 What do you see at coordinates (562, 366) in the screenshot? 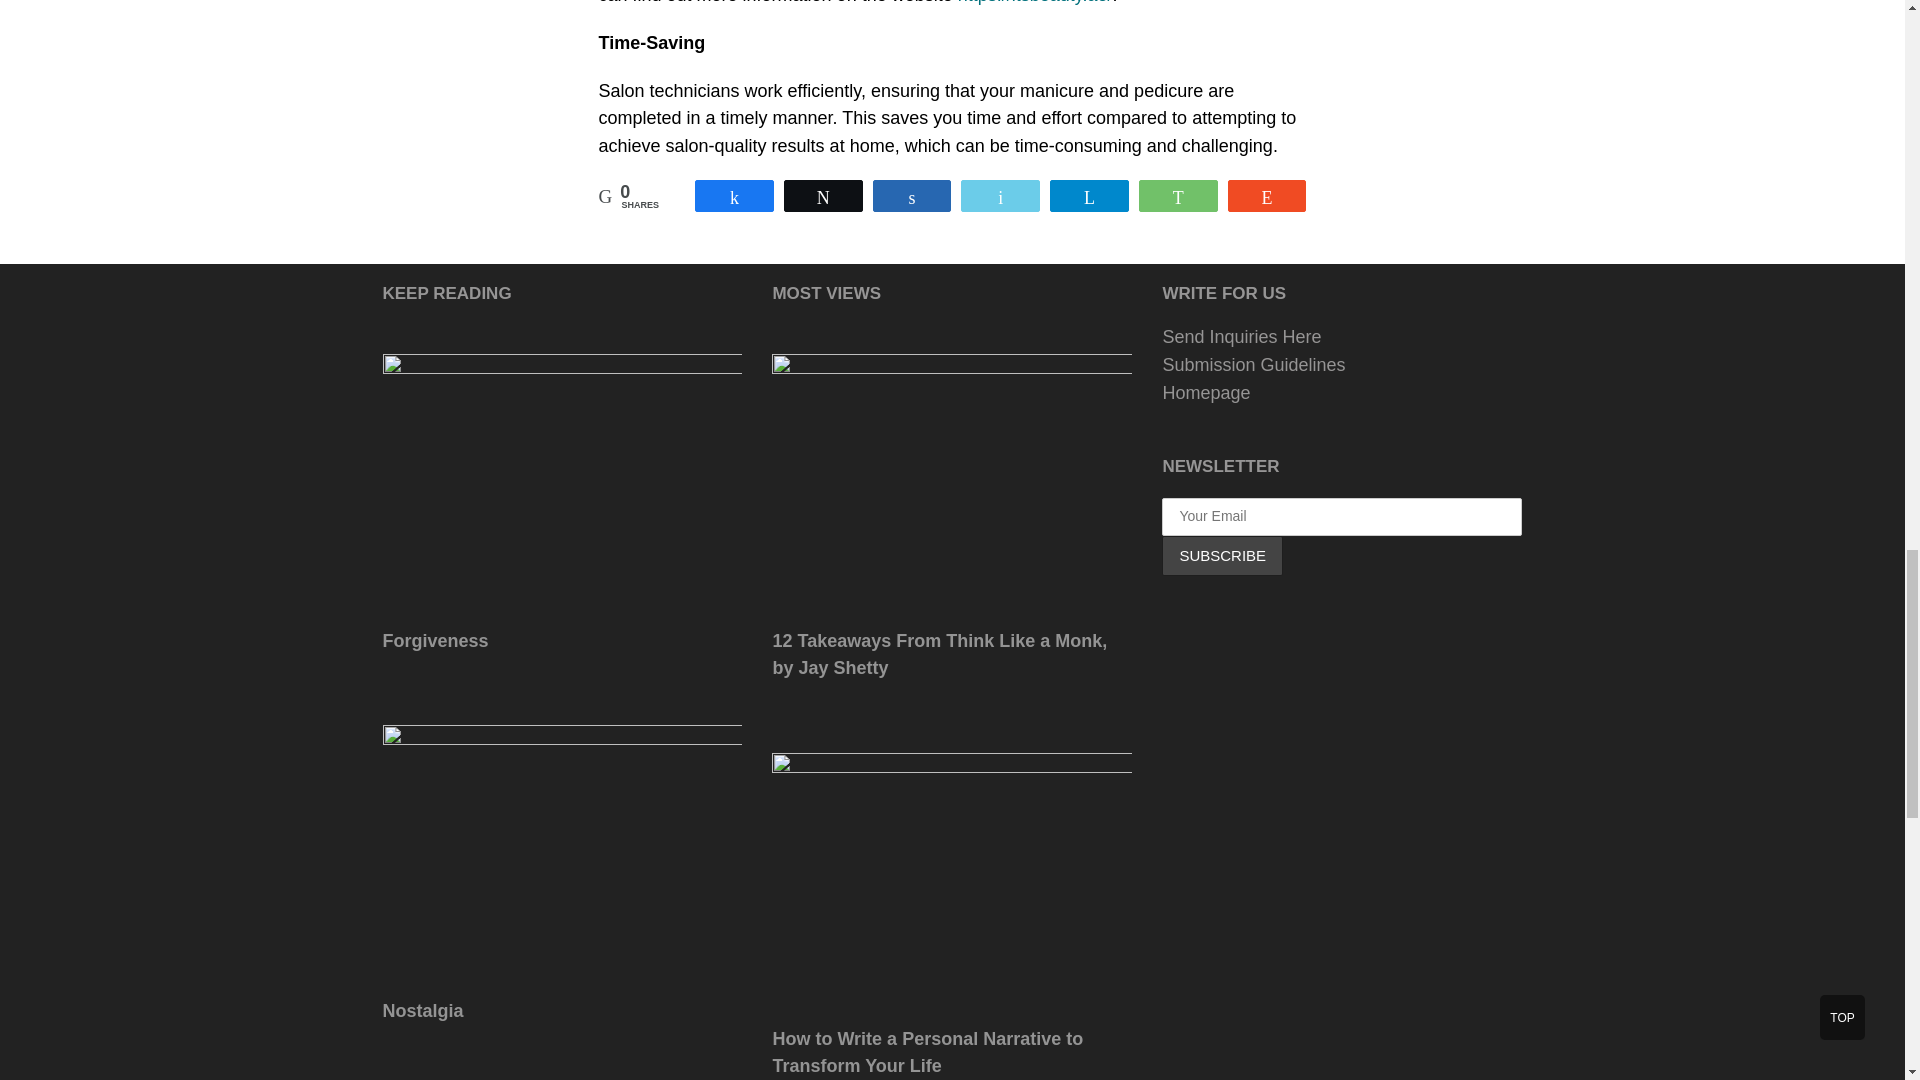
I see `Forgiveness` at bounding box center [562, 366].